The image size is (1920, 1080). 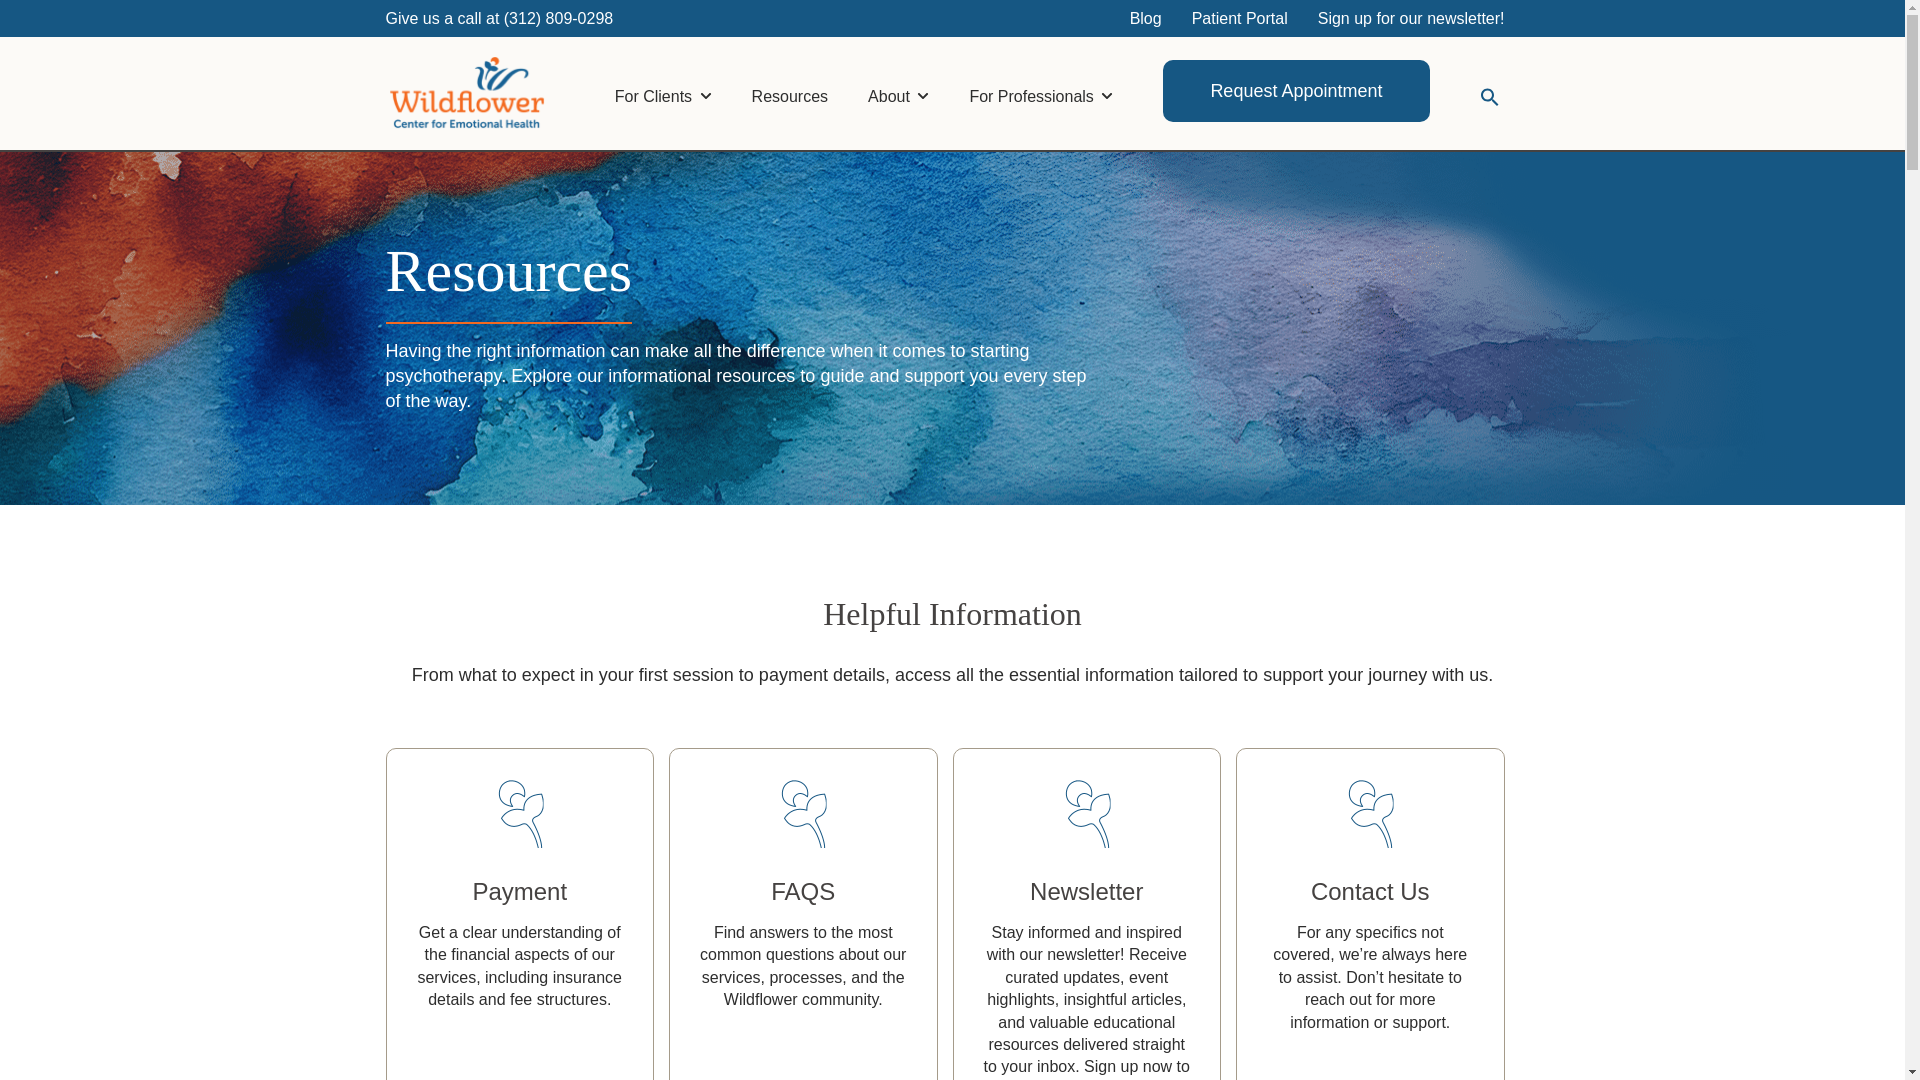 What do you see at coordinates (898, 90) in the screenshot?
I see `About` at bounding box center [898, 90].